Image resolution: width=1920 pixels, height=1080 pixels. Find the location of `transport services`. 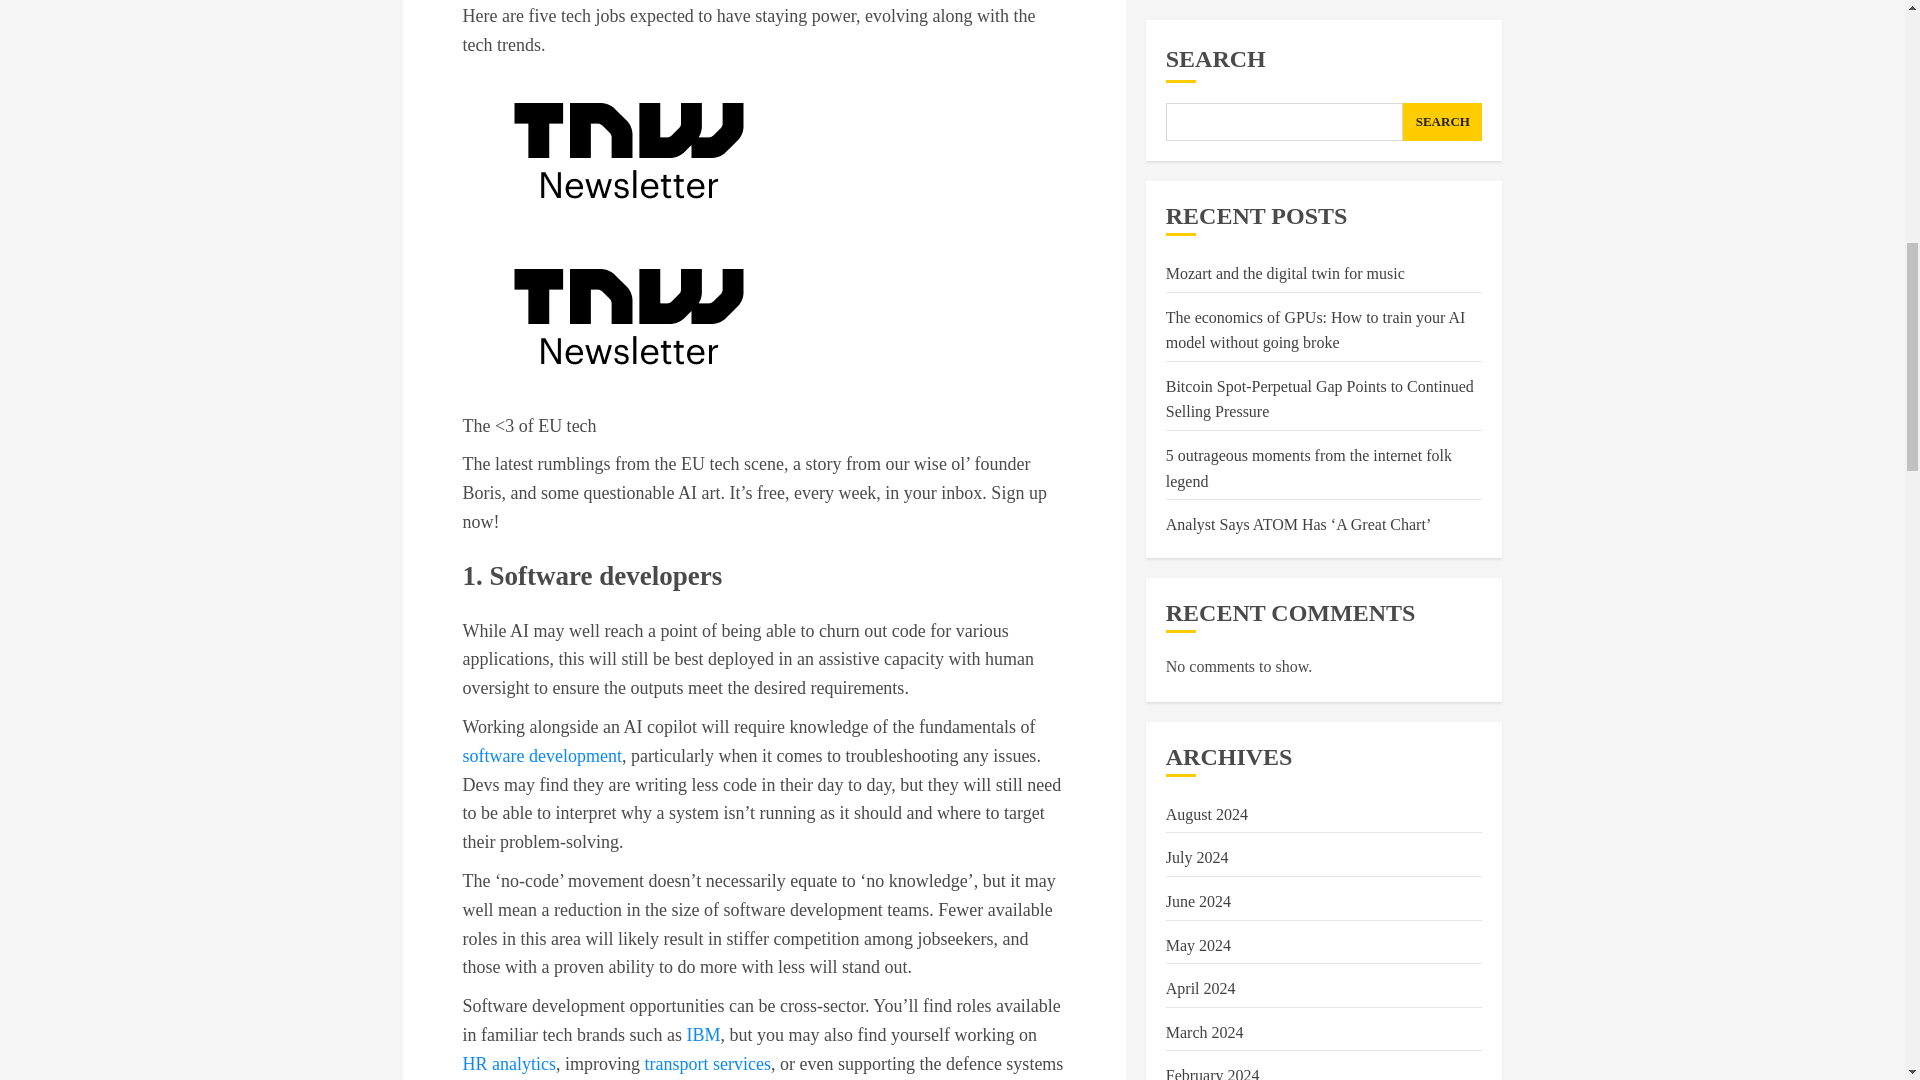

transport services is located at coordinates (705, 1064).